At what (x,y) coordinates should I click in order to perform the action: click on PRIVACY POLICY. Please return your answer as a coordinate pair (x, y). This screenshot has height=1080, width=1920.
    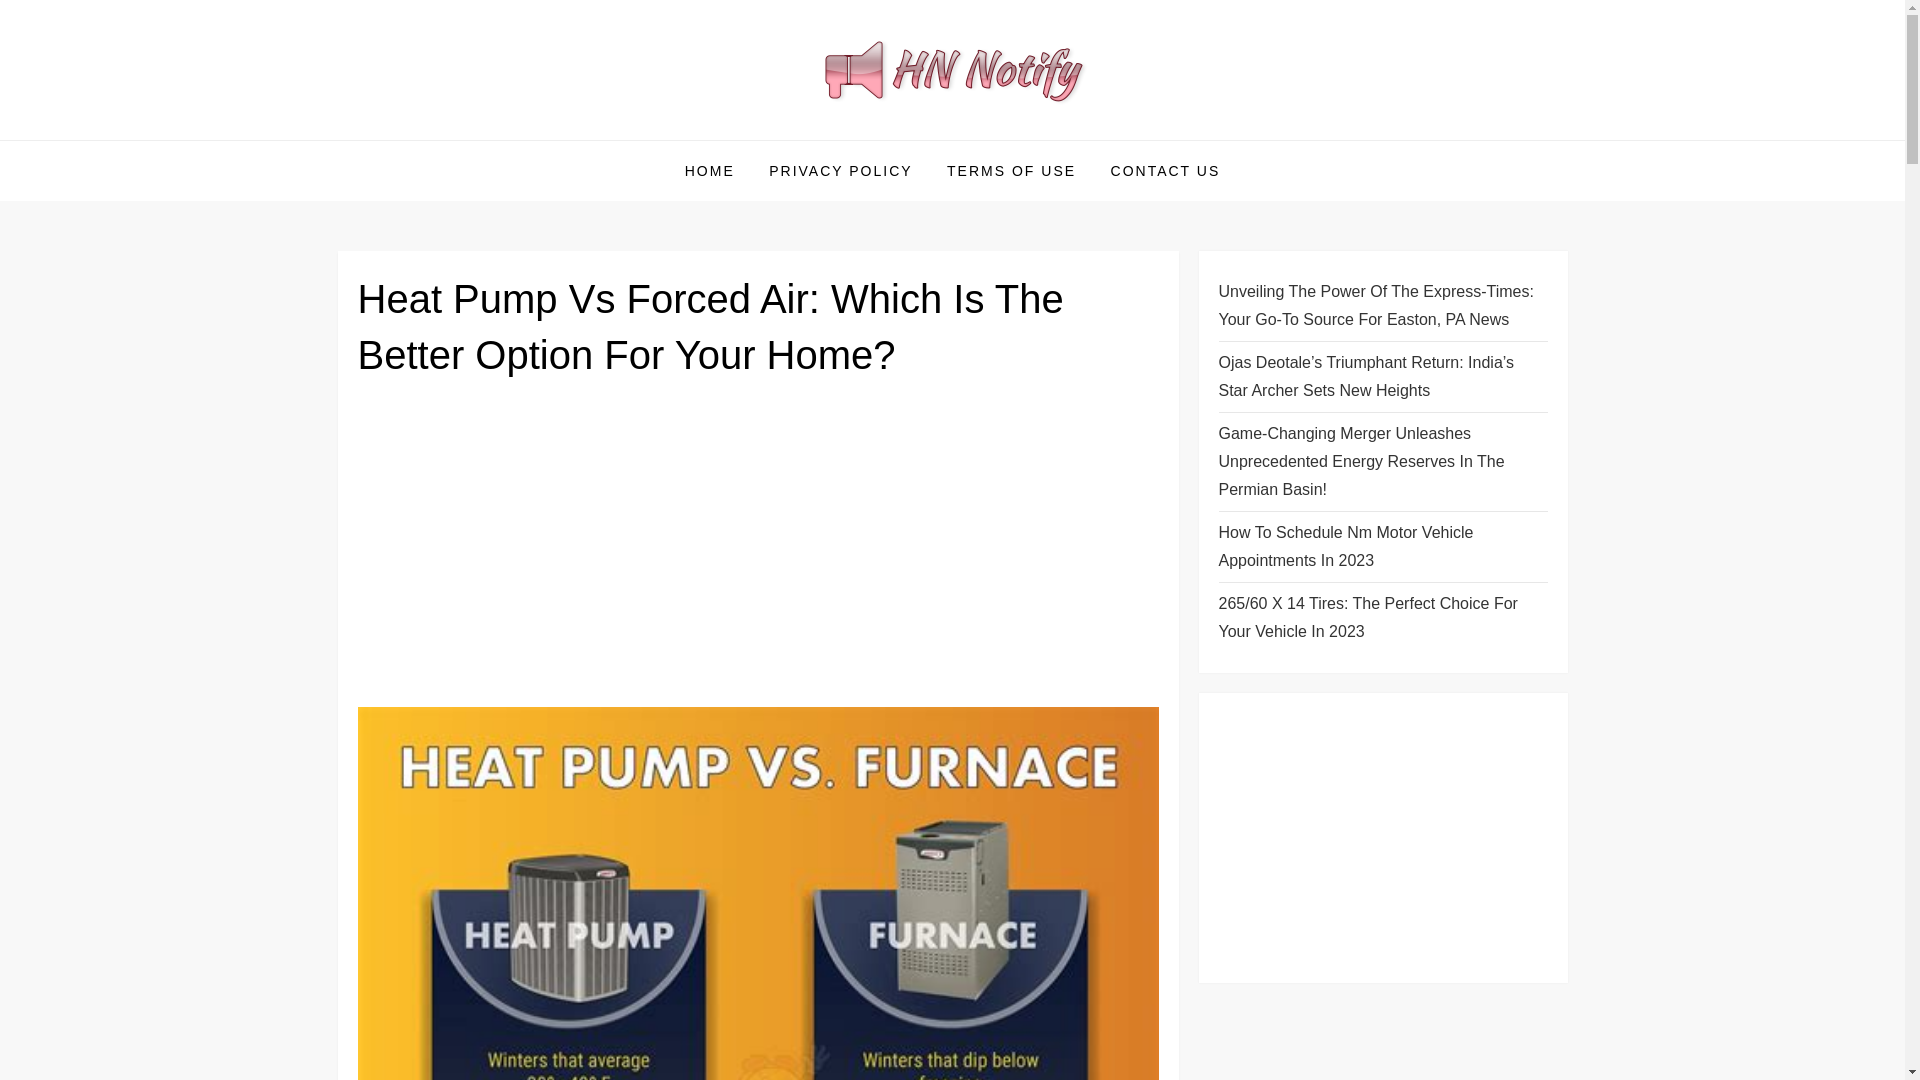
    Looking at the image, I should click on (840, 170).